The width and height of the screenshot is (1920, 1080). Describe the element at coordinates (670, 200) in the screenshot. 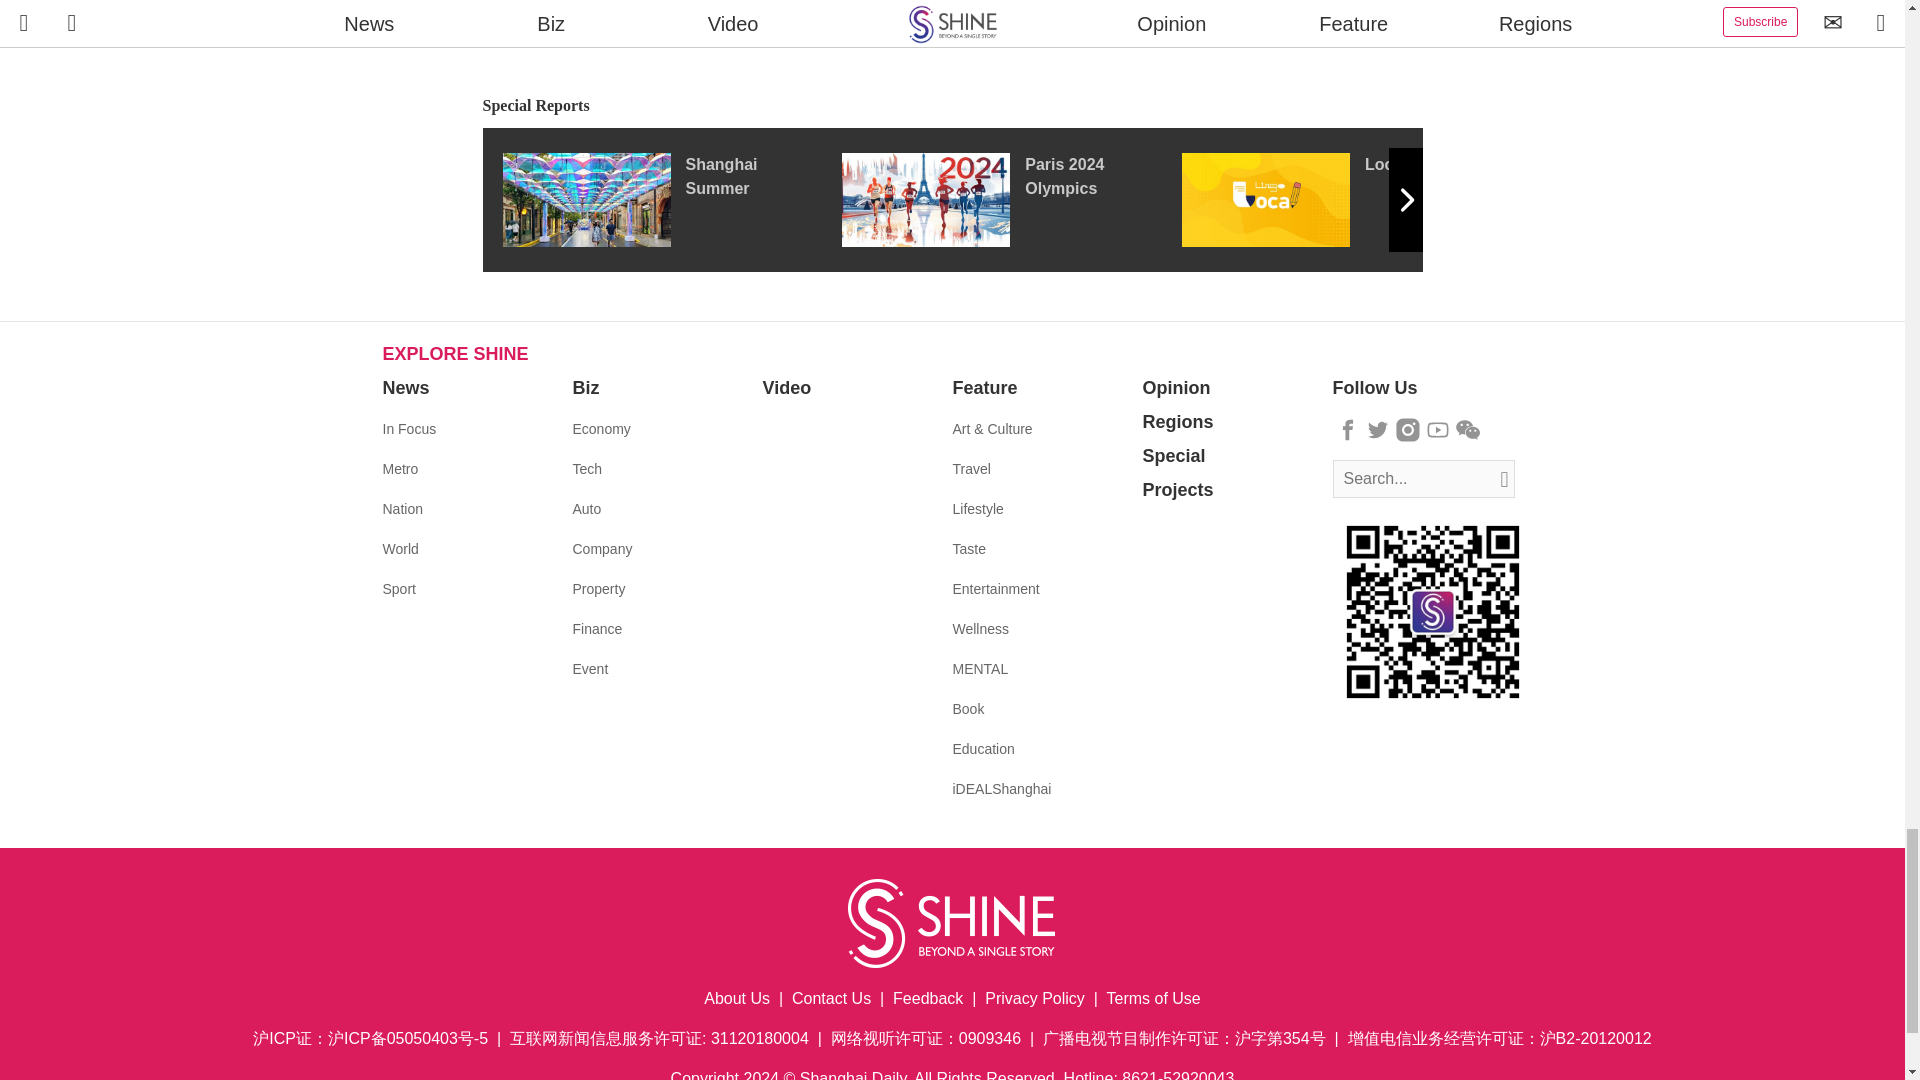

I see `Shanghai Summer` at that location.